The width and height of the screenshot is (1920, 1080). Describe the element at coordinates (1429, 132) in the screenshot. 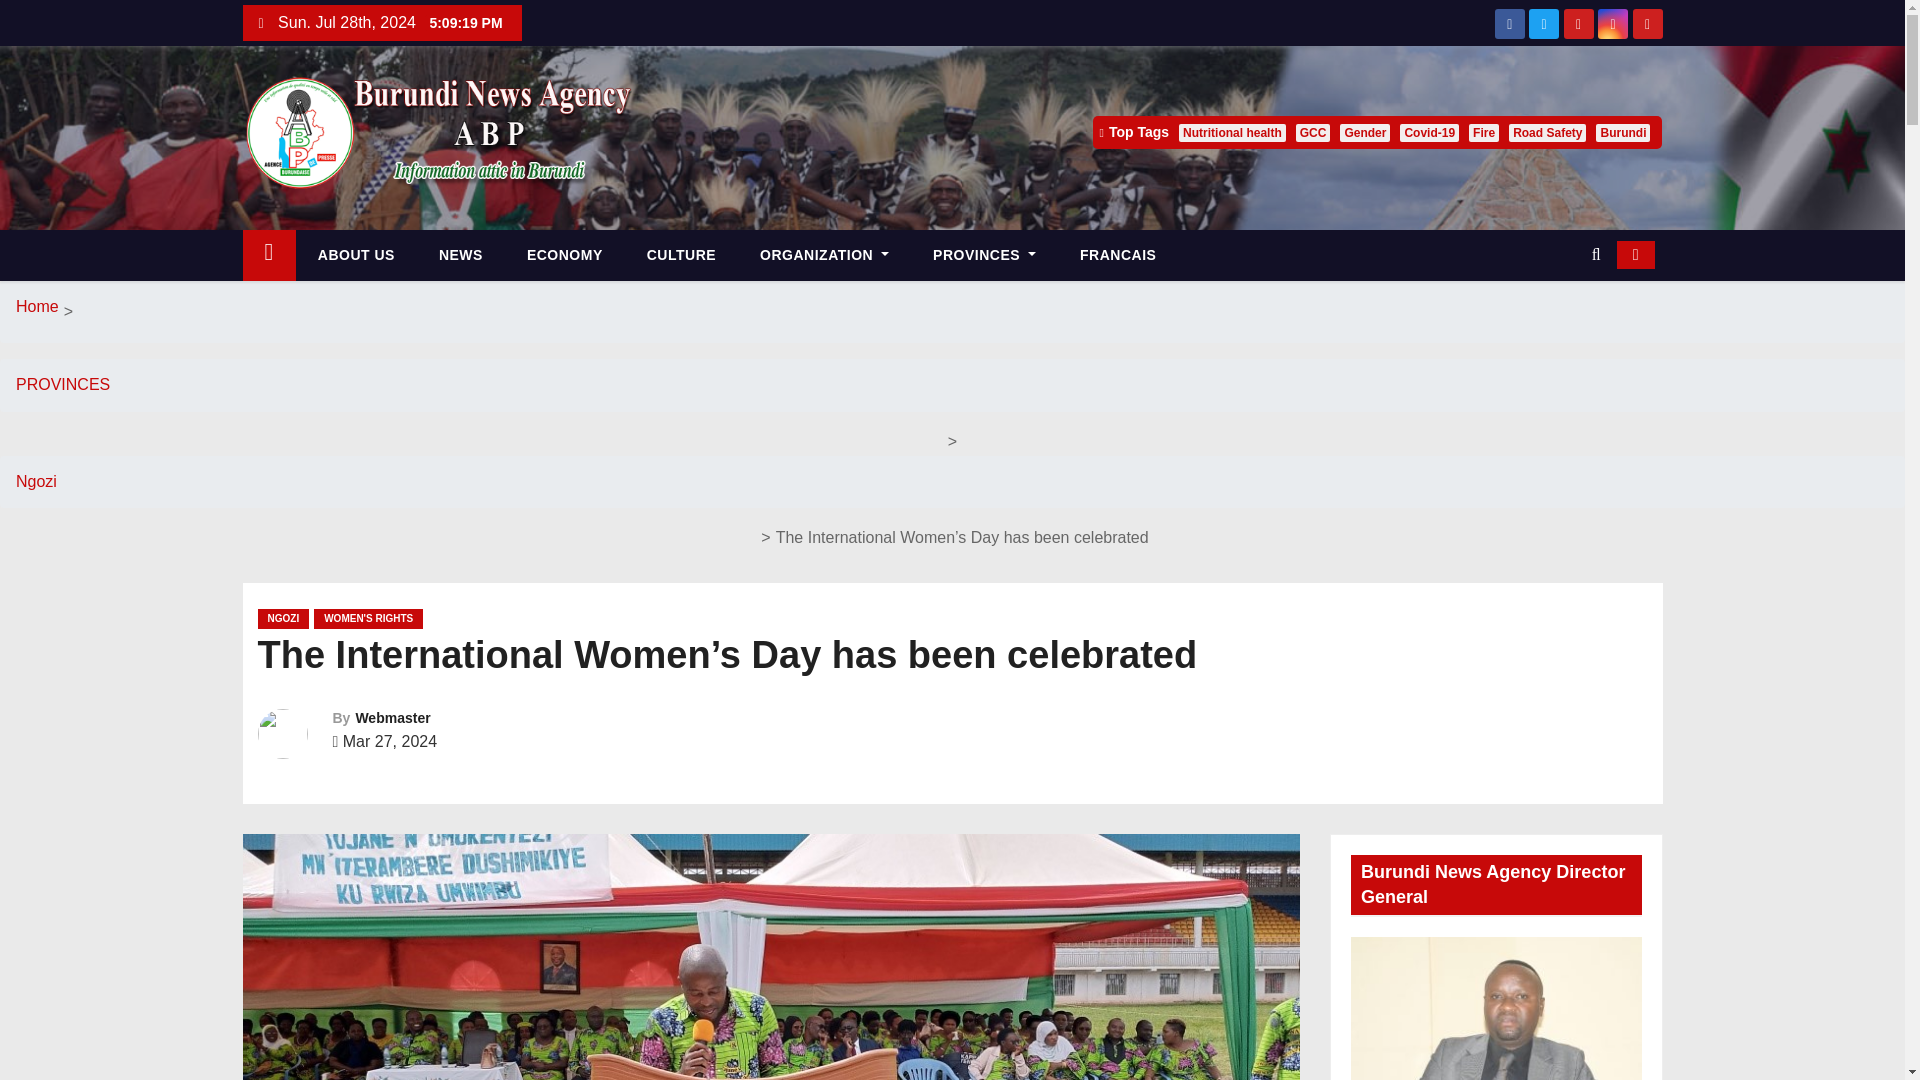

I see `Covid-19` at that location.